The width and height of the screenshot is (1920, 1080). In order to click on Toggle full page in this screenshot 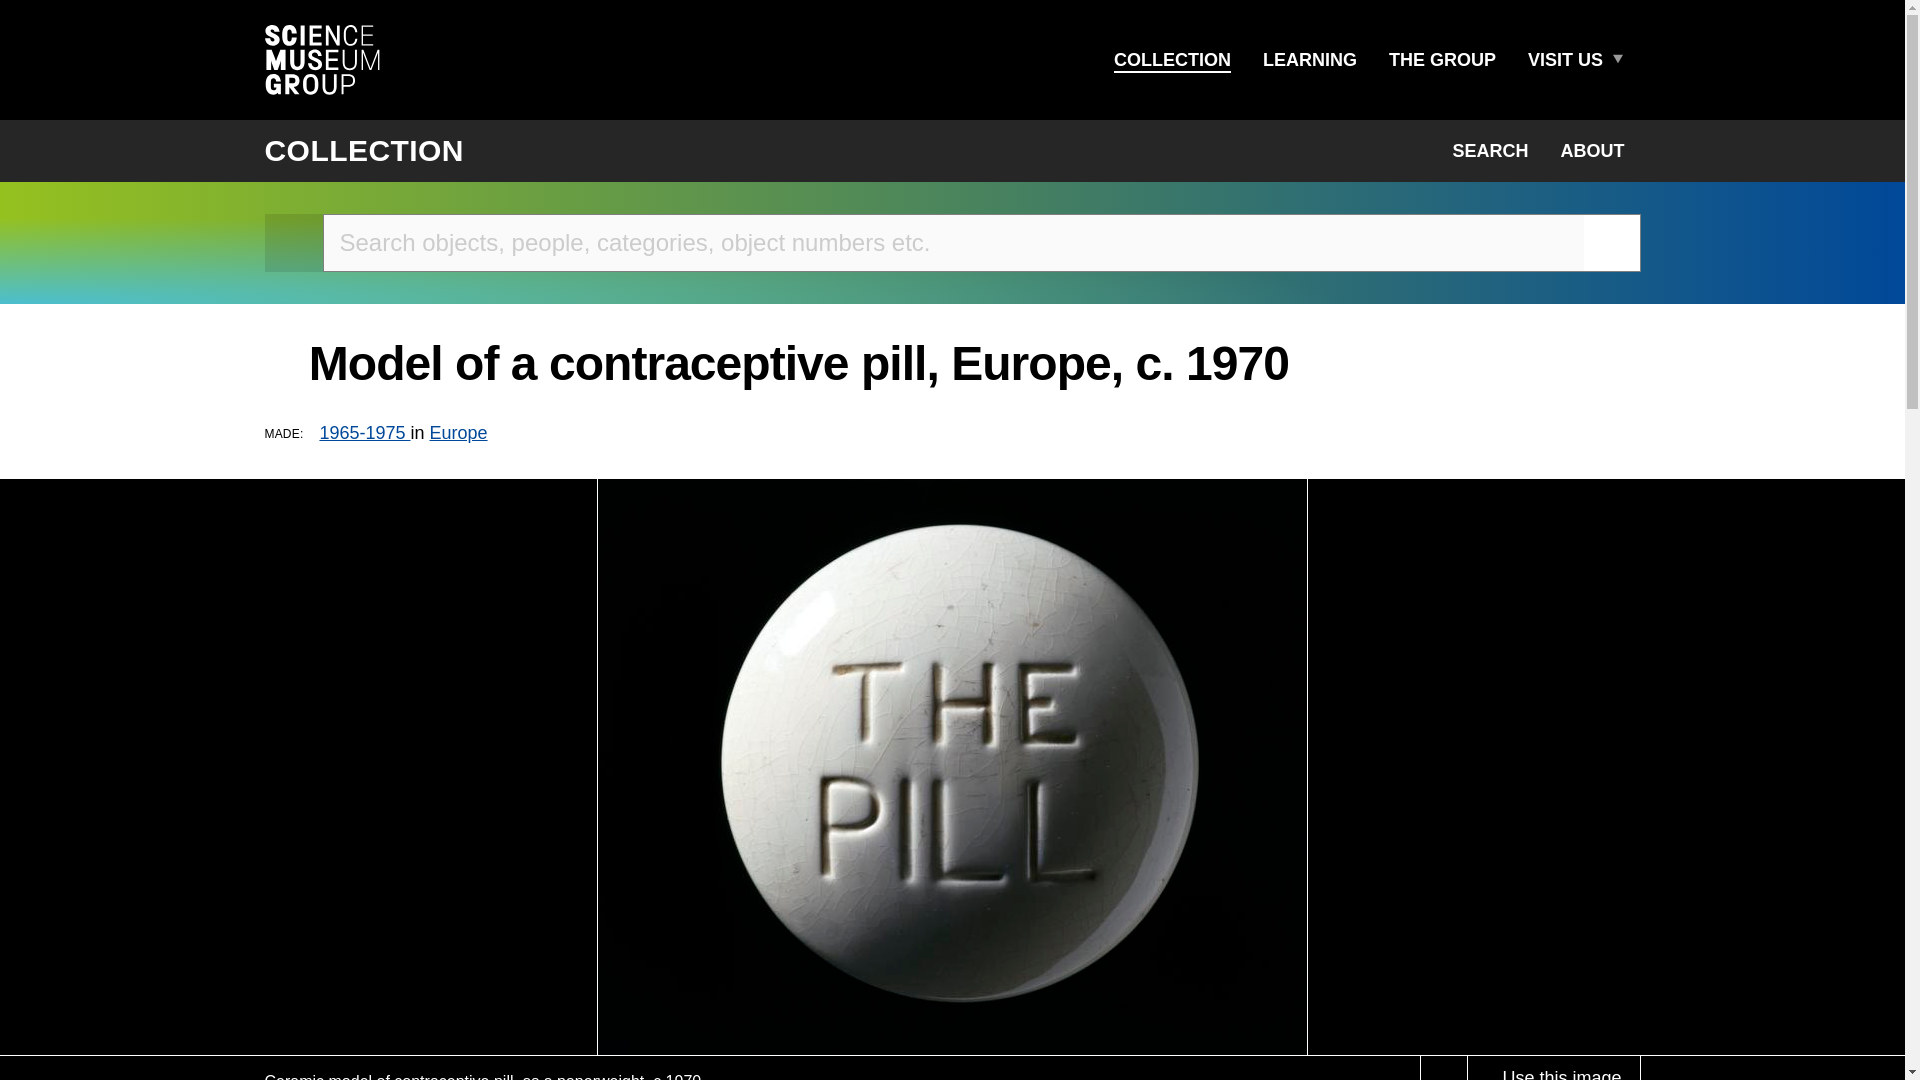, I will do `click(1444, 1068)`.